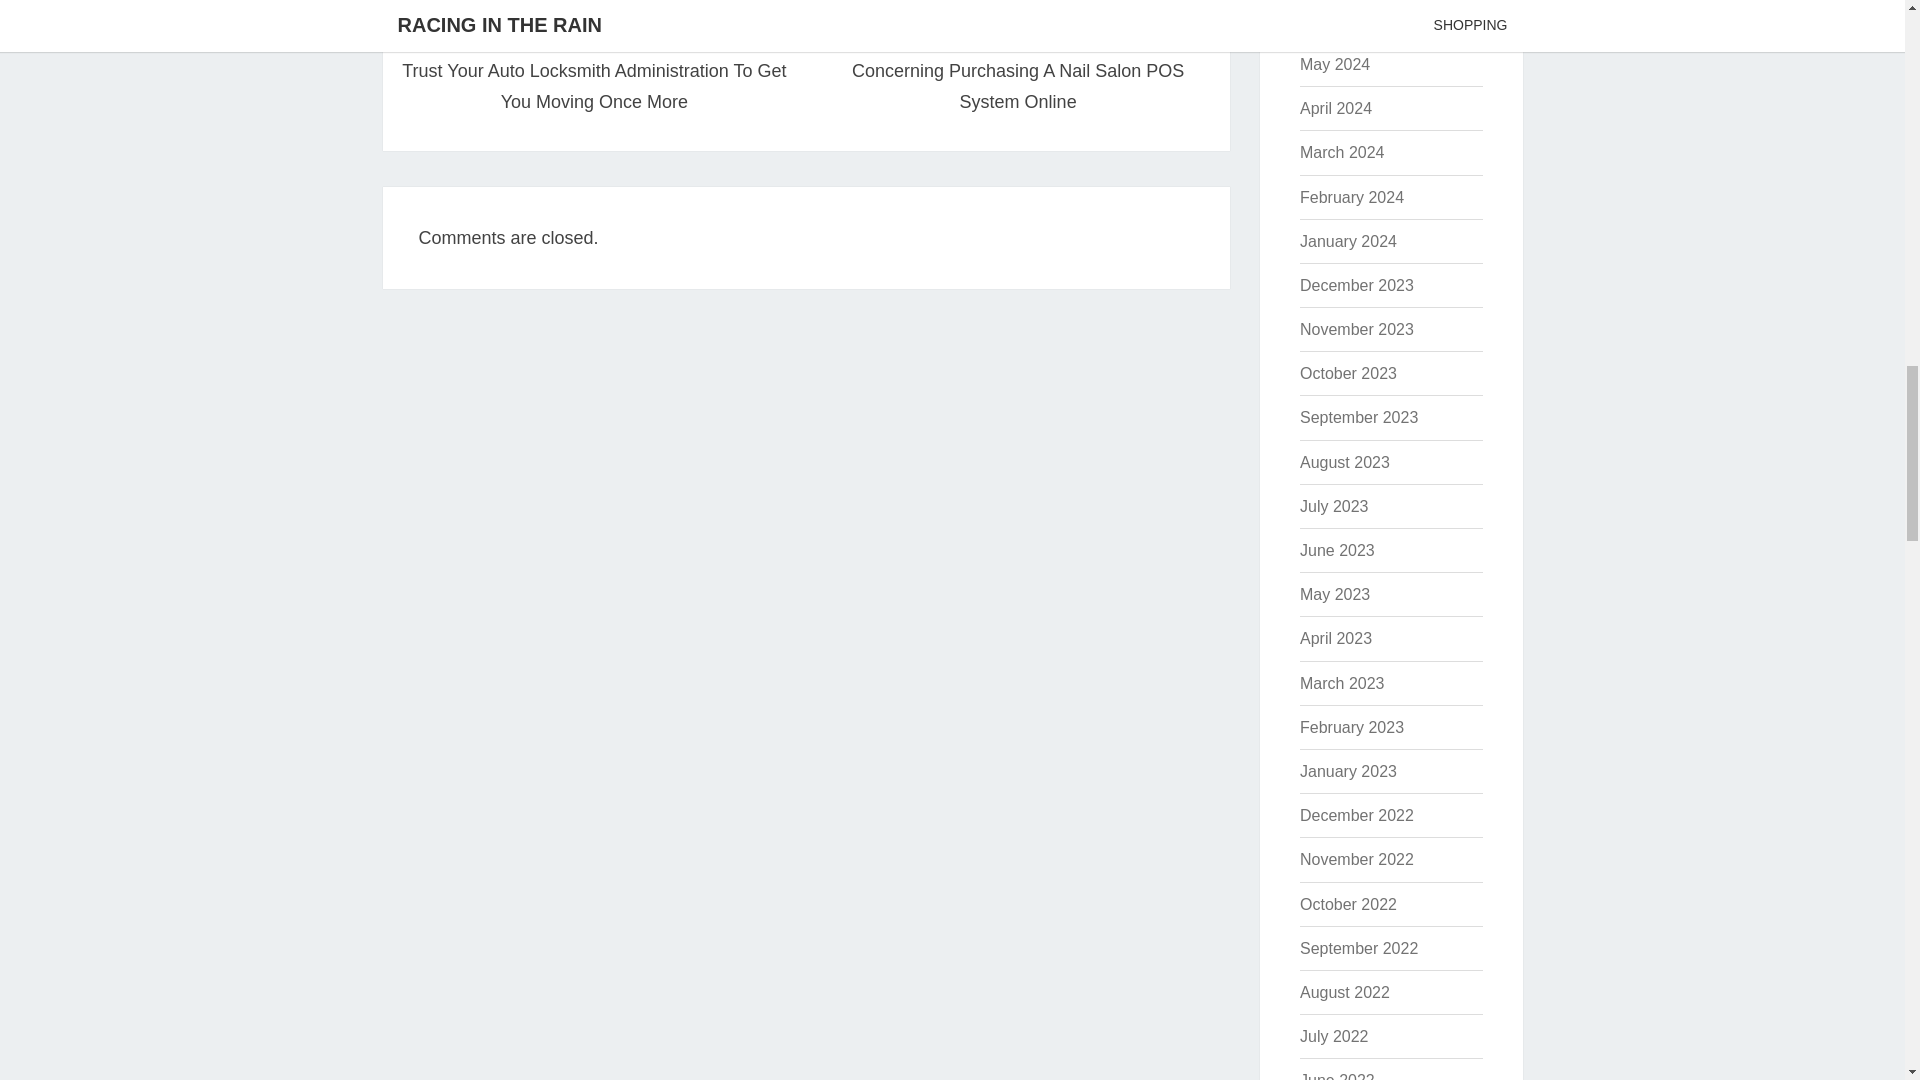 This screenshot has width=1920, height=1080. I want to click on April 2024, so click(1336, 108).